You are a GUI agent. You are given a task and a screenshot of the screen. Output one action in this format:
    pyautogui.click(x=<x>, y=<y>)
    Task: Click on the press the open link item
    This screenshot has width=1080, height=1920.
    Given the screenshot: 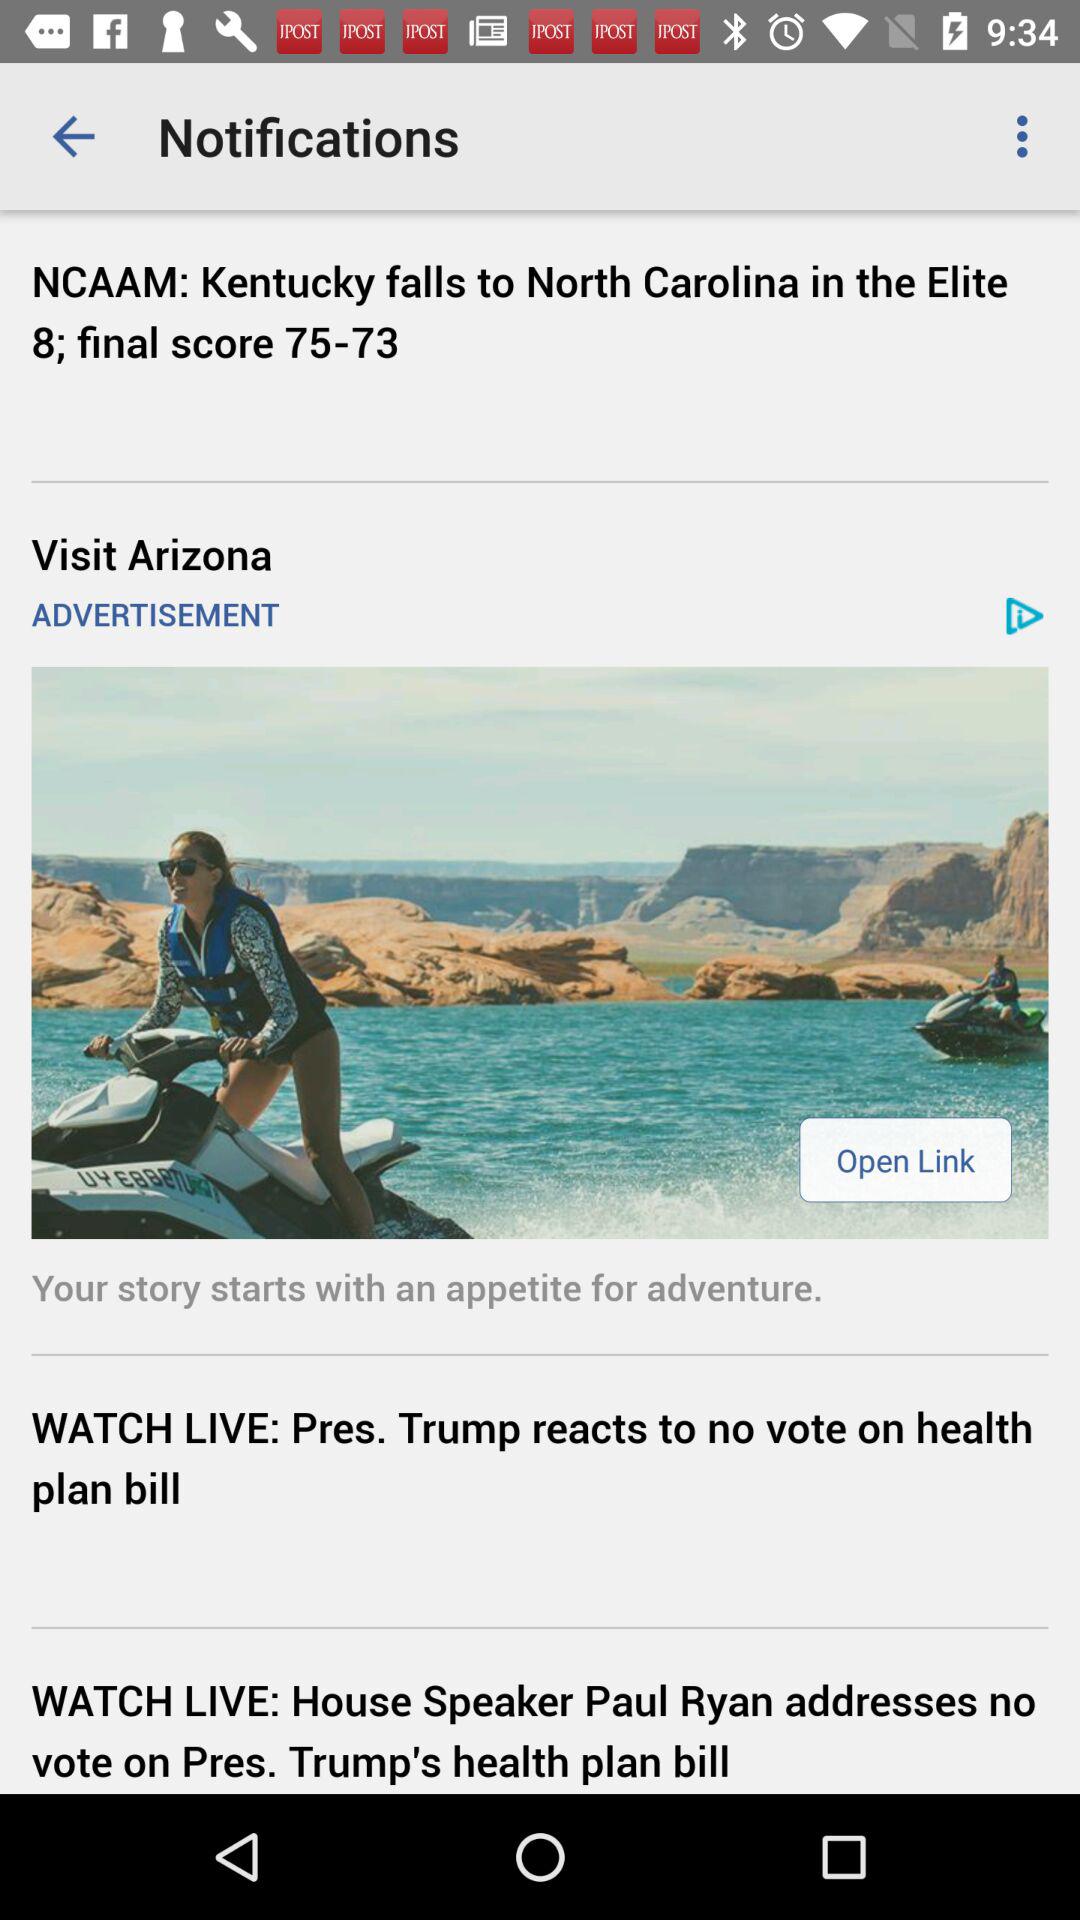 What is the action you would take?
    pyautogui.click(x=905, y=1160)
    